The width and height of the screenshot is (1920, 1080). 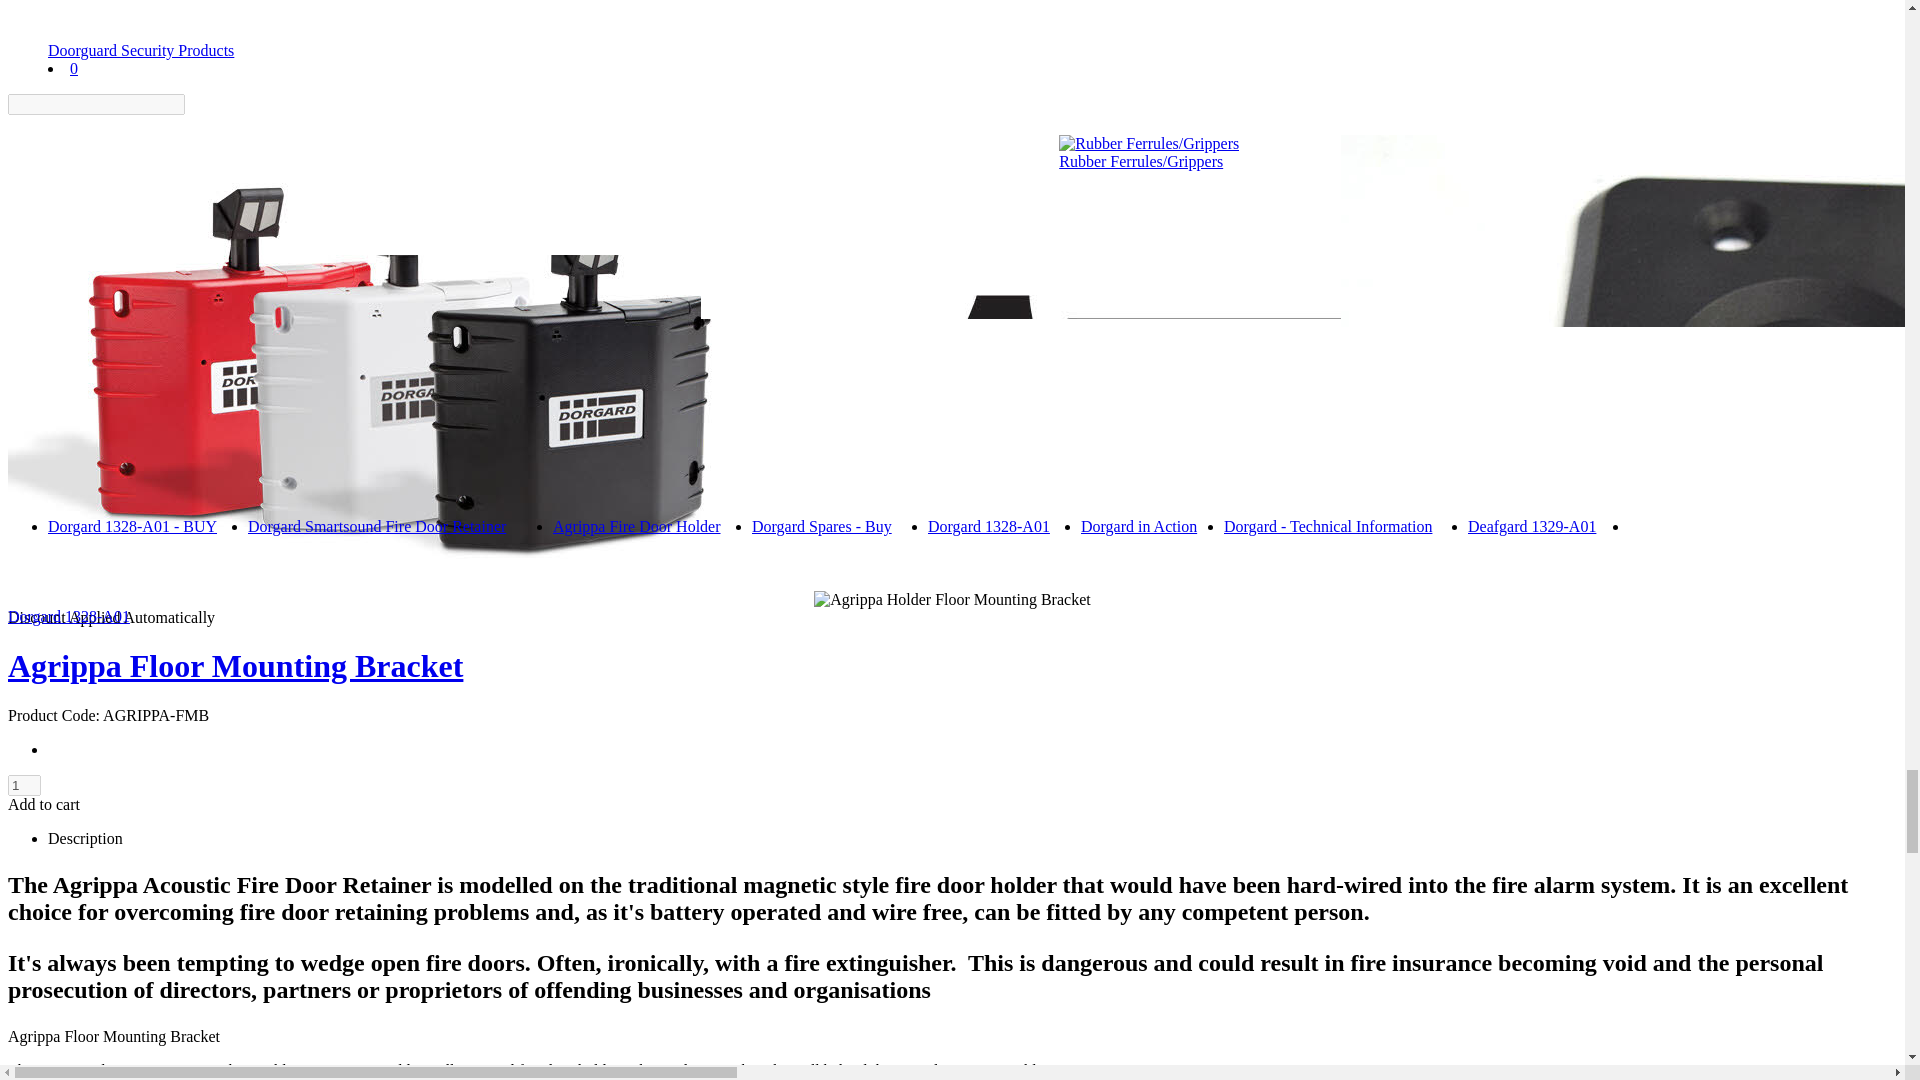 What do you see at coordinates (82, 460) in the screenshot?
I see `Favourites` at bounding box center [82, 460].